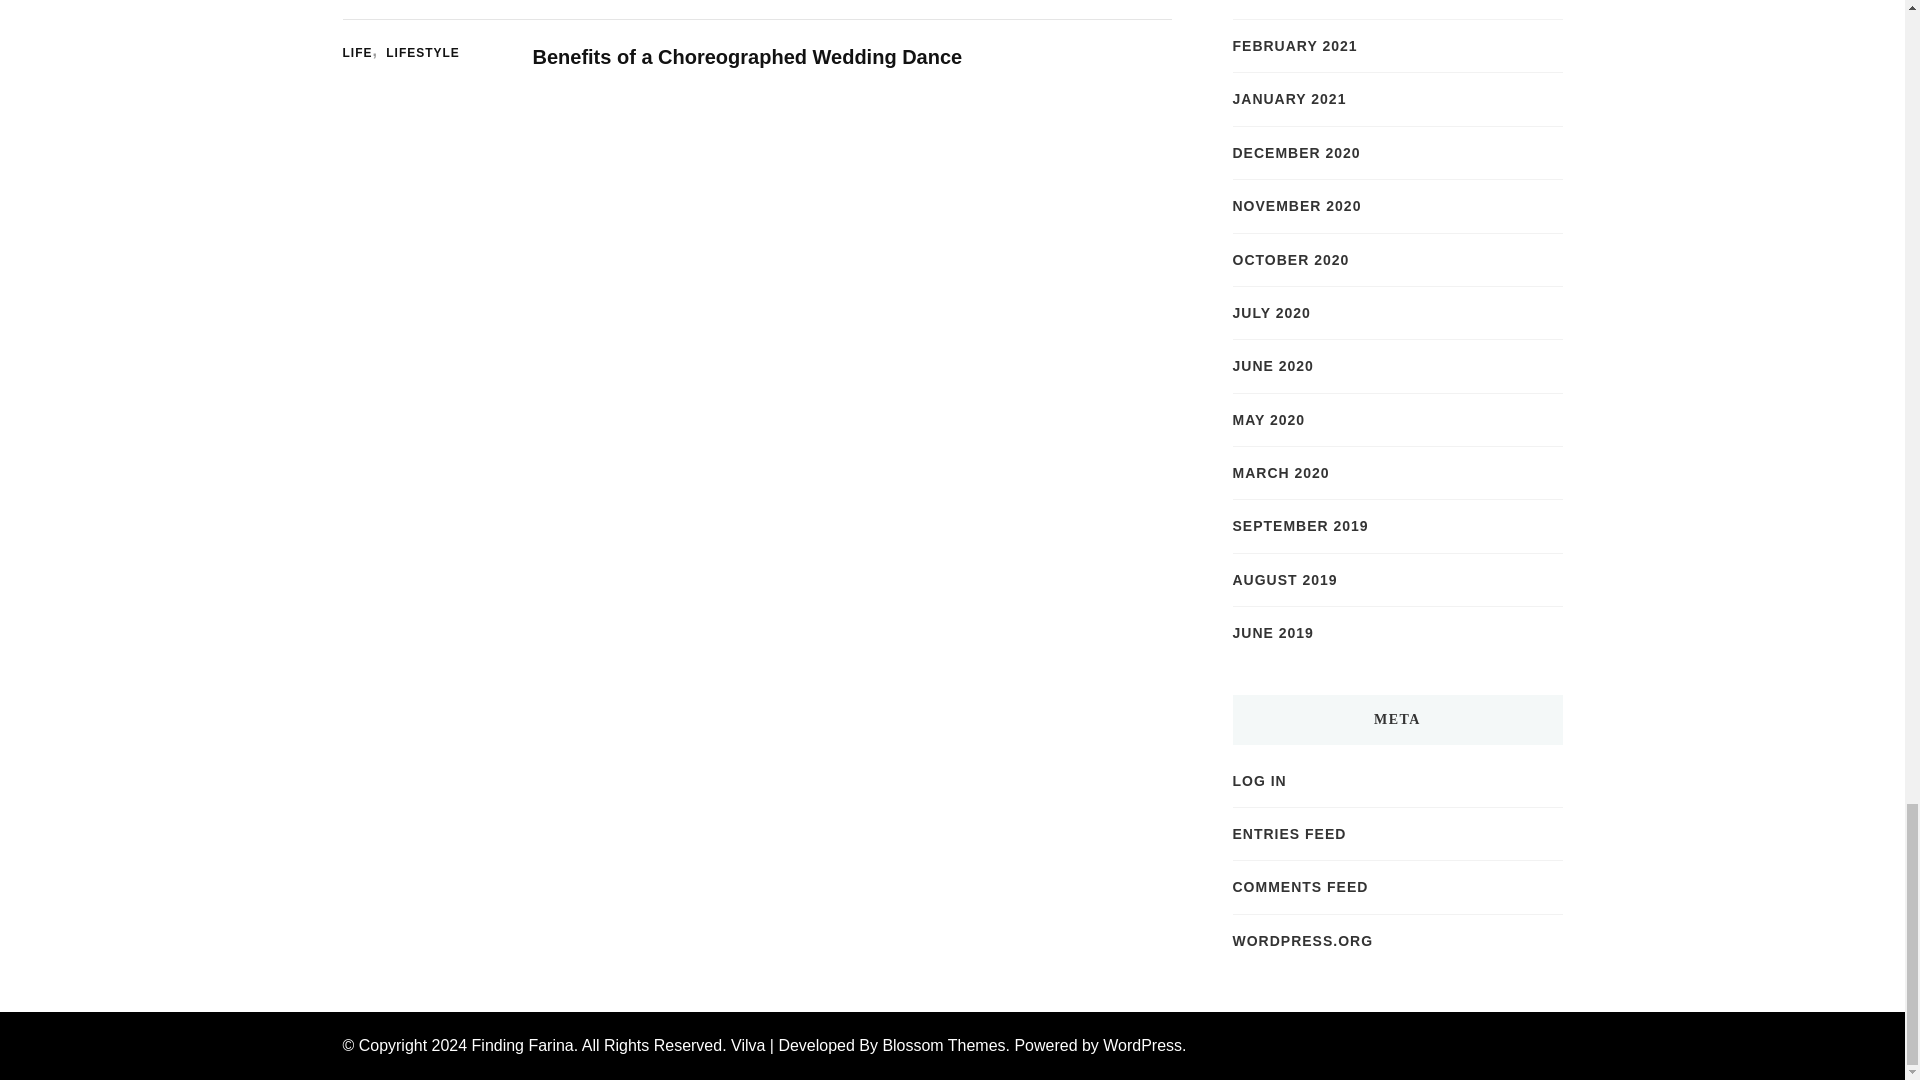  What do you see at coordinates (746, 57) in the screenshot?
I see `Benefits of a Choreographed Wedding Dance` at bounding box center [746, 57].